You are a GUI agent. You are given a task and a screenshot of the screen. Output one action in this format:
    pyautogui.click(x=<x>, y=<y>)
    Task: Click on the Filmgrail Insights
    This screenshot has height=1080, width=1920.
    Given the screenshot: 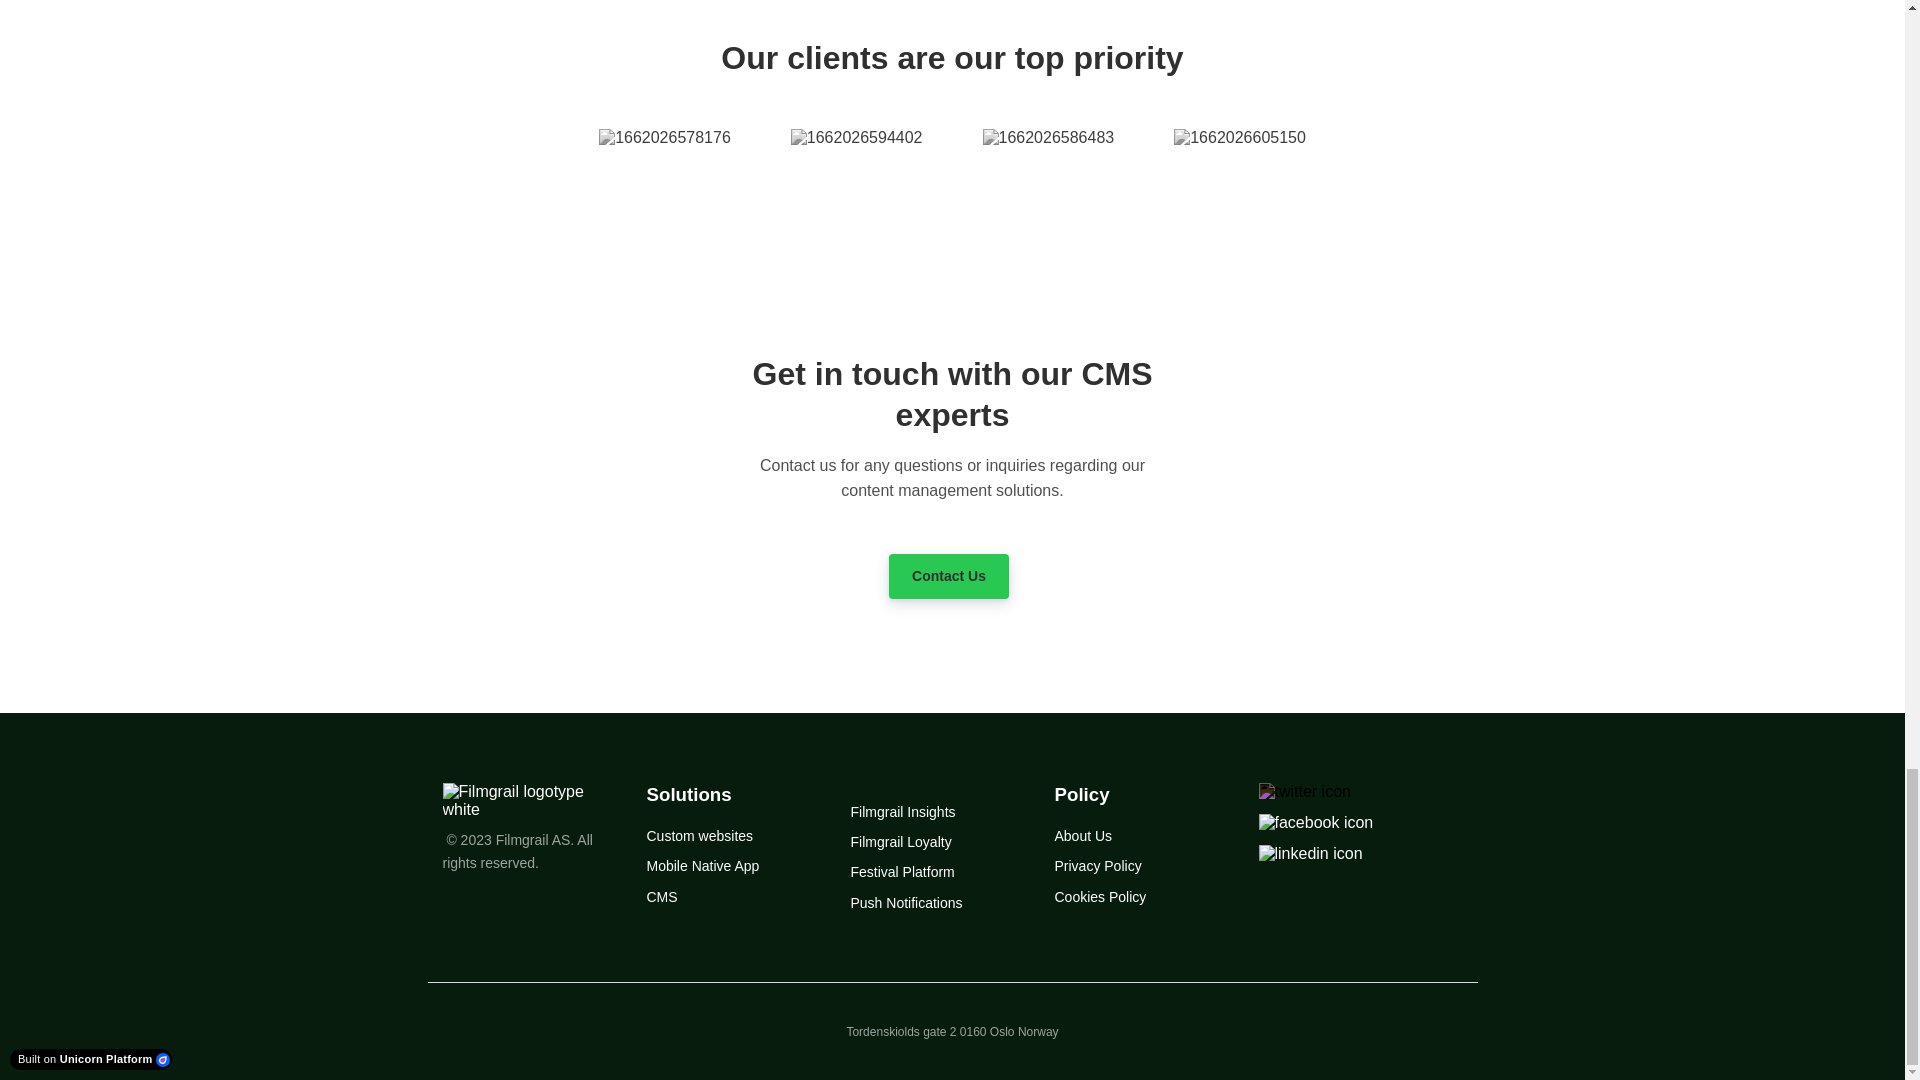 What is the action you would take?
    pyautogui.click(x=902, y=811)
    